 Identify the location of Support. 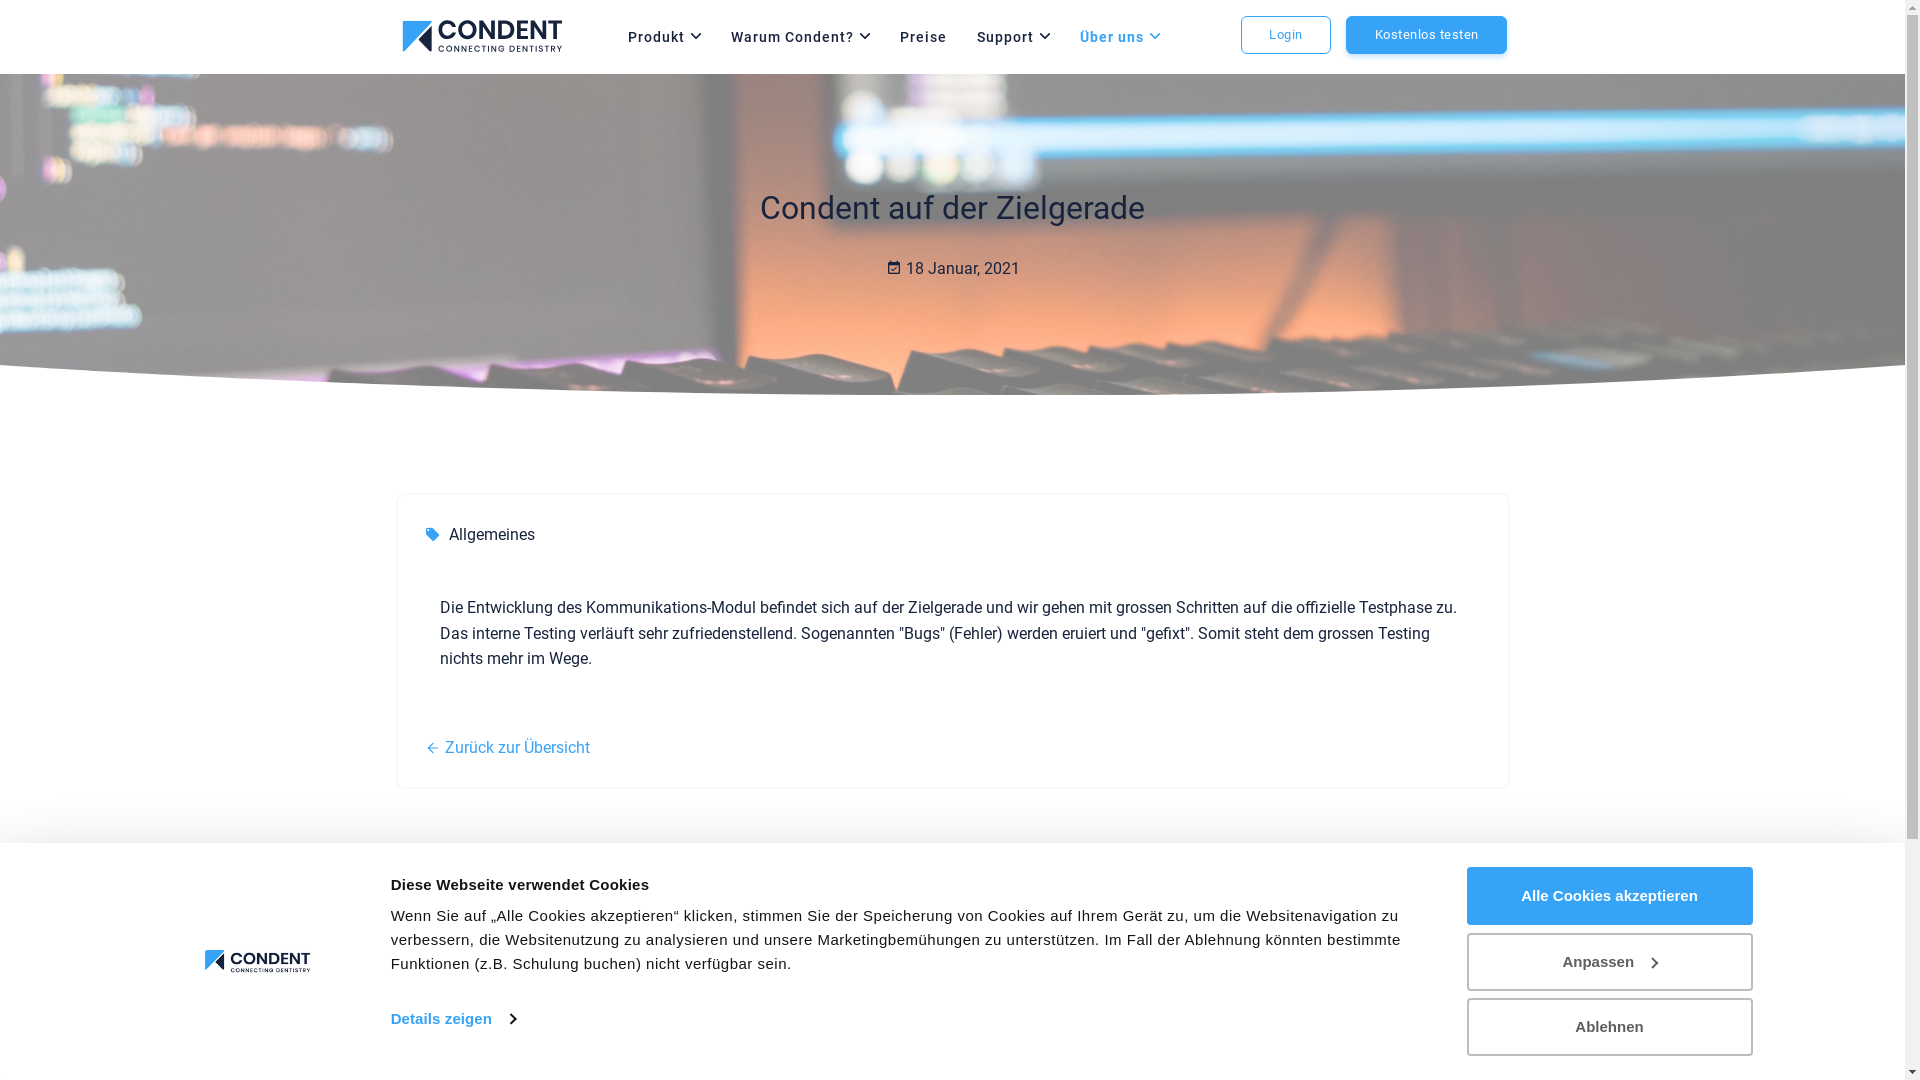
(1006, 37).